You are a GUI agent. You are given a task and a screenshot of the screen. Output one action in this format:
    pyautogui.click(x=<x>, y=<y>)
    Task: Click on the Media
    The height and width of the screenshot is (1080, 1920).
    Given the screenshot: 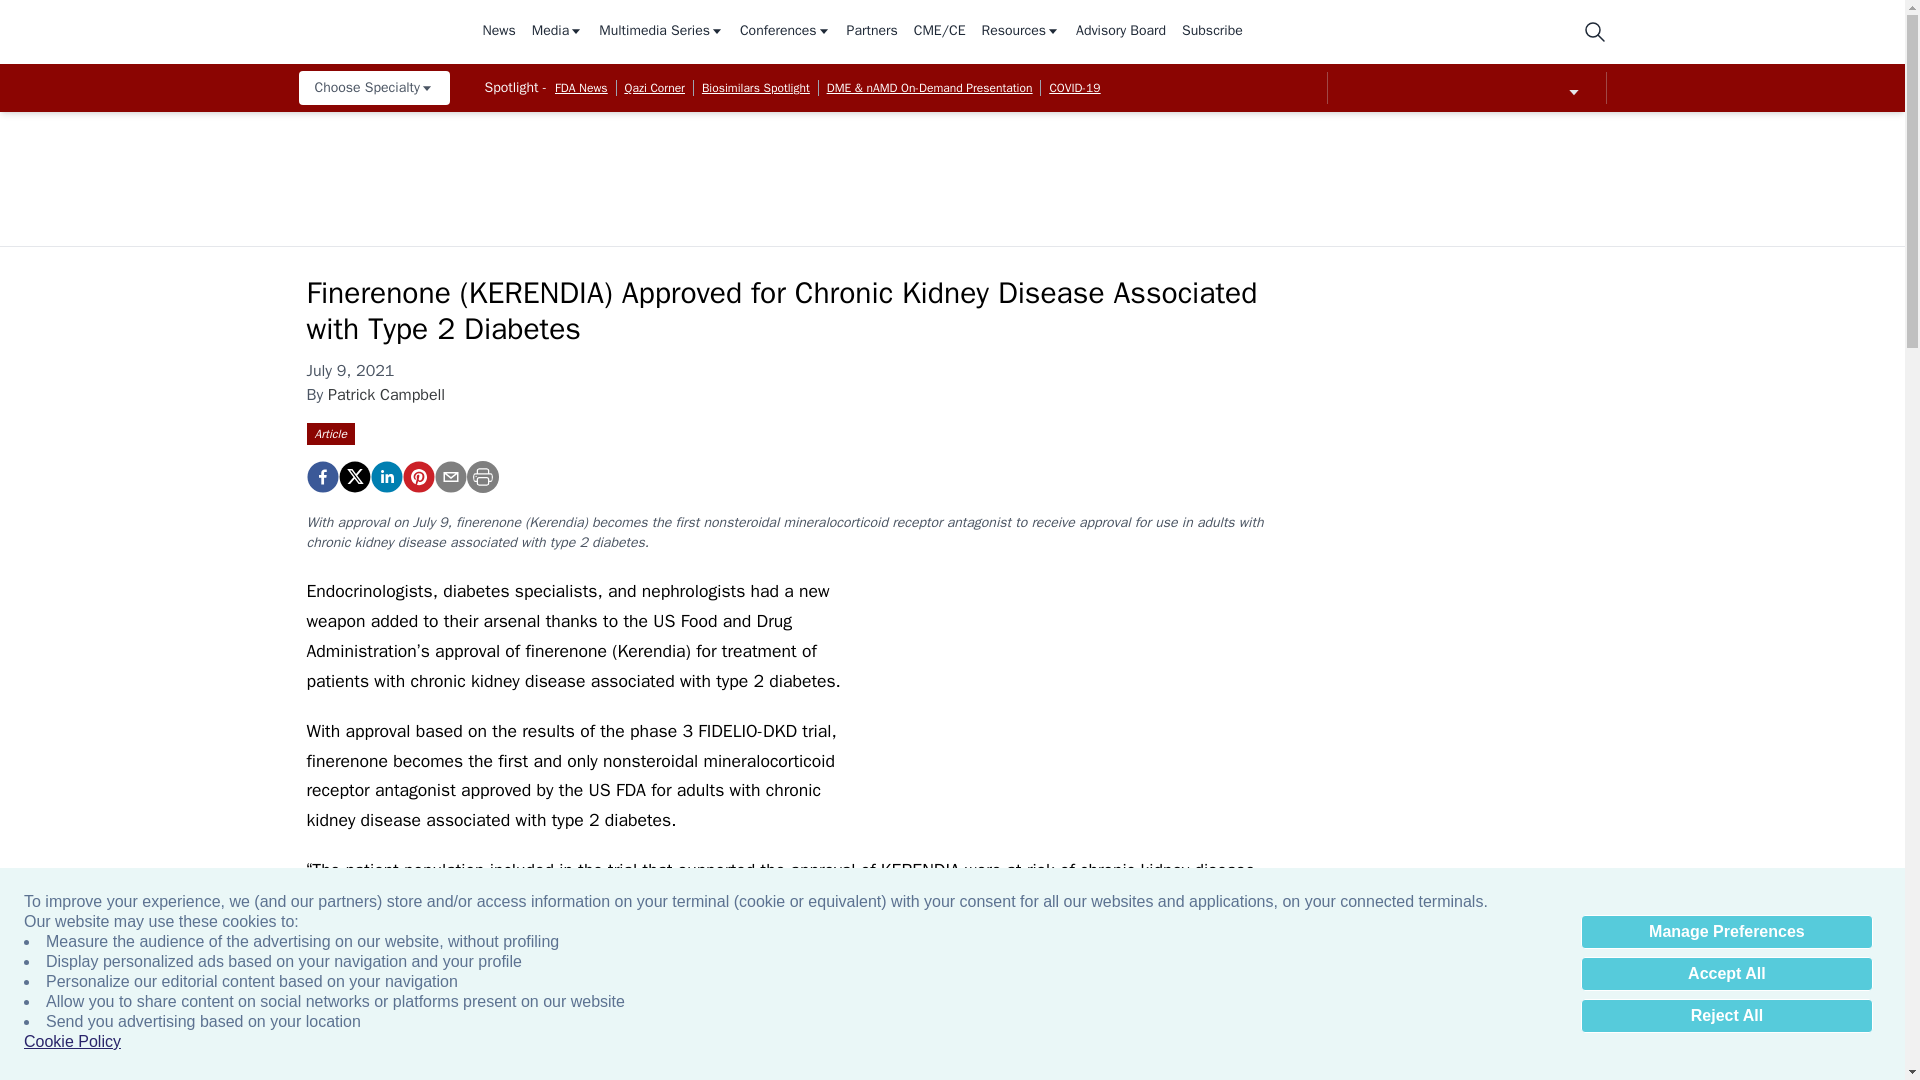 What is the action you would take?
    pyautogui.click(x=557, y=32)
    